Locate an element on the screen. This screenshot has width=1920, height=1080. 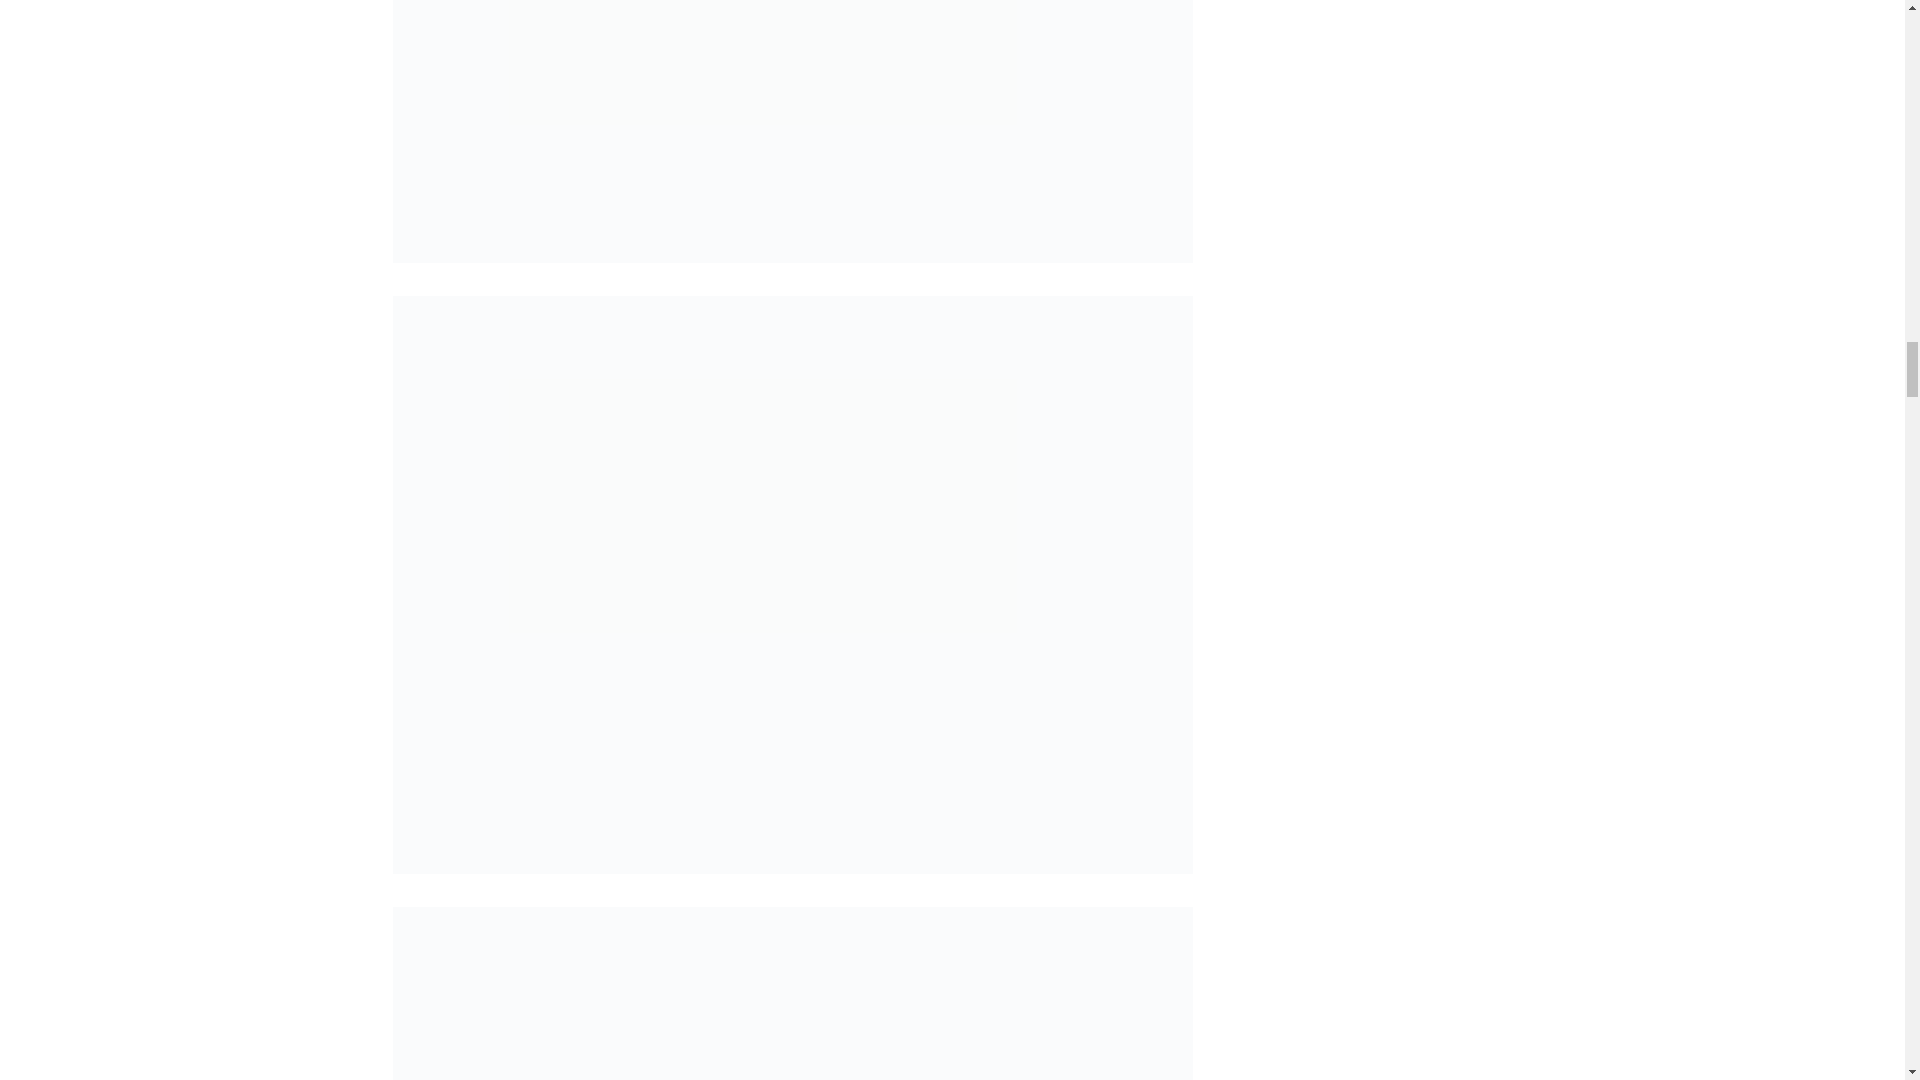
Wengenn magic sail ride is located at coordinates (792, 994).